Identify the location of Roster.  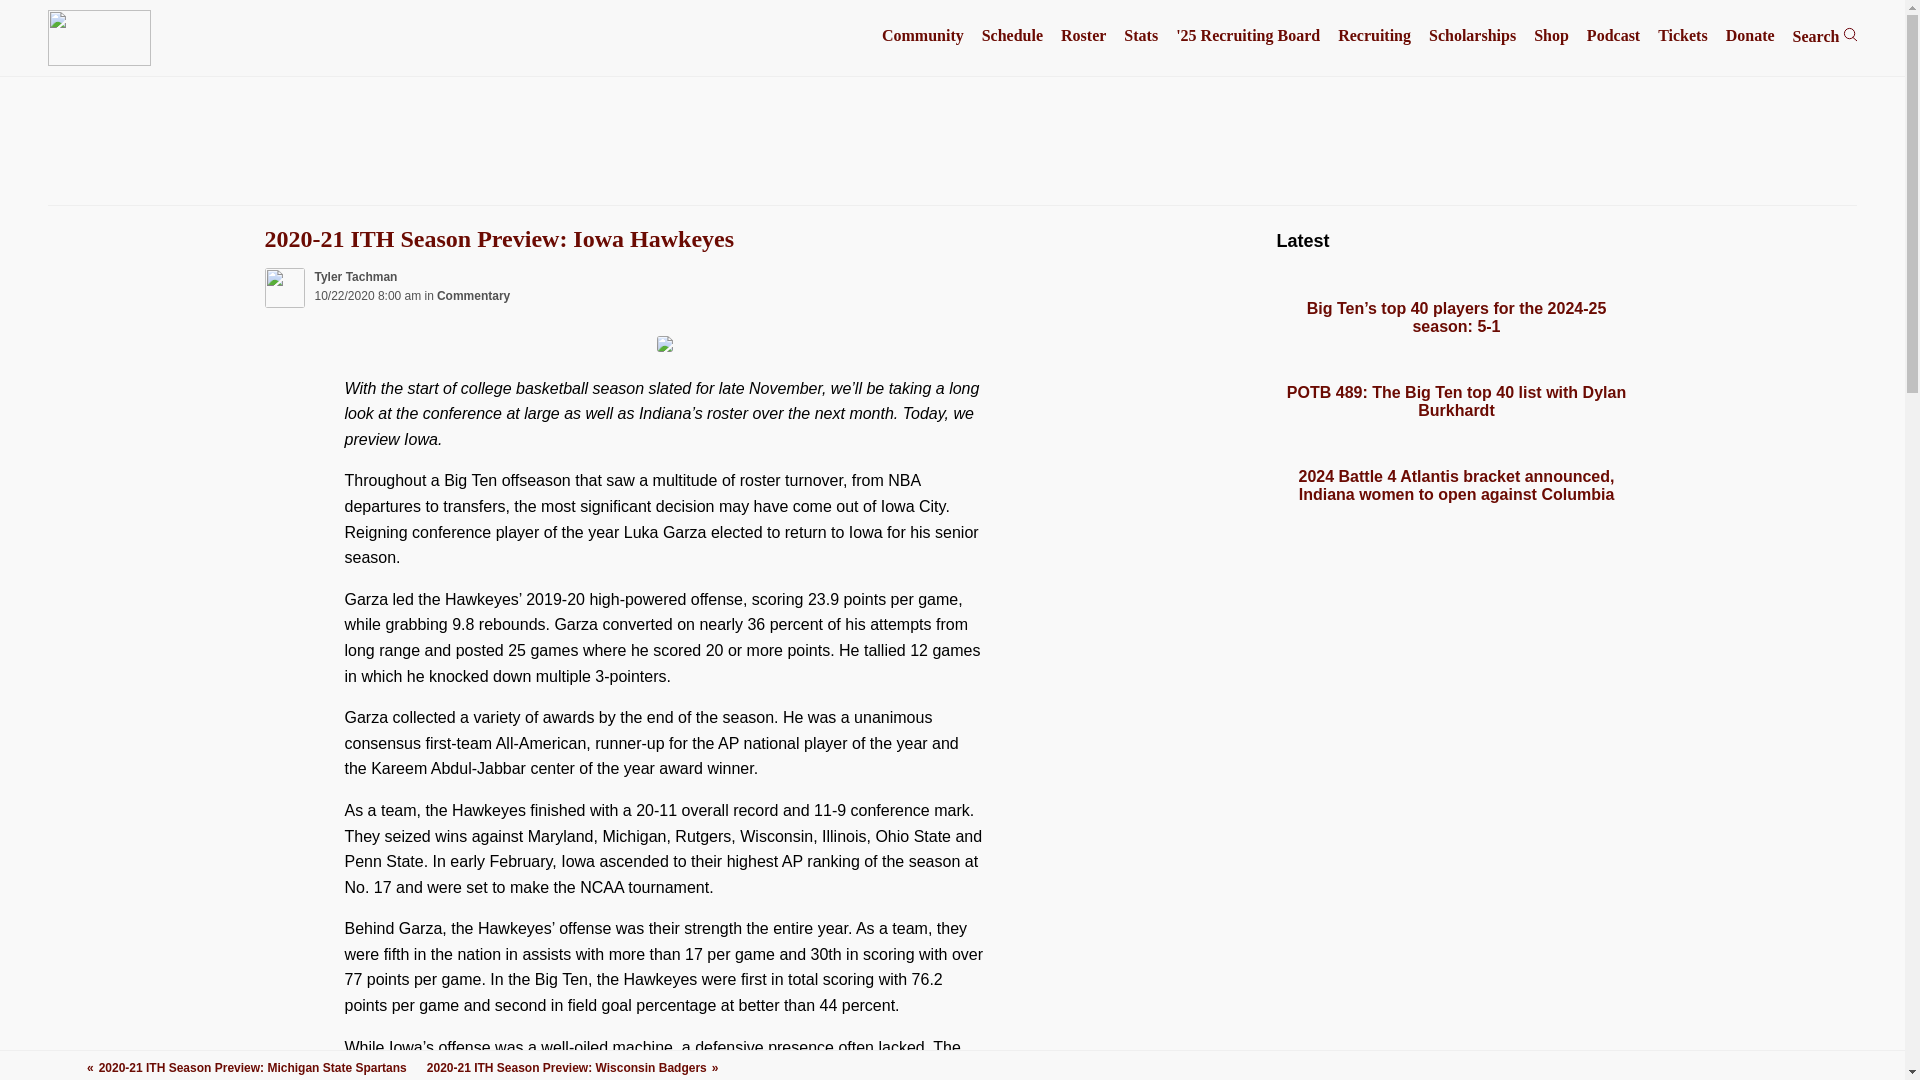
(1083, 36).